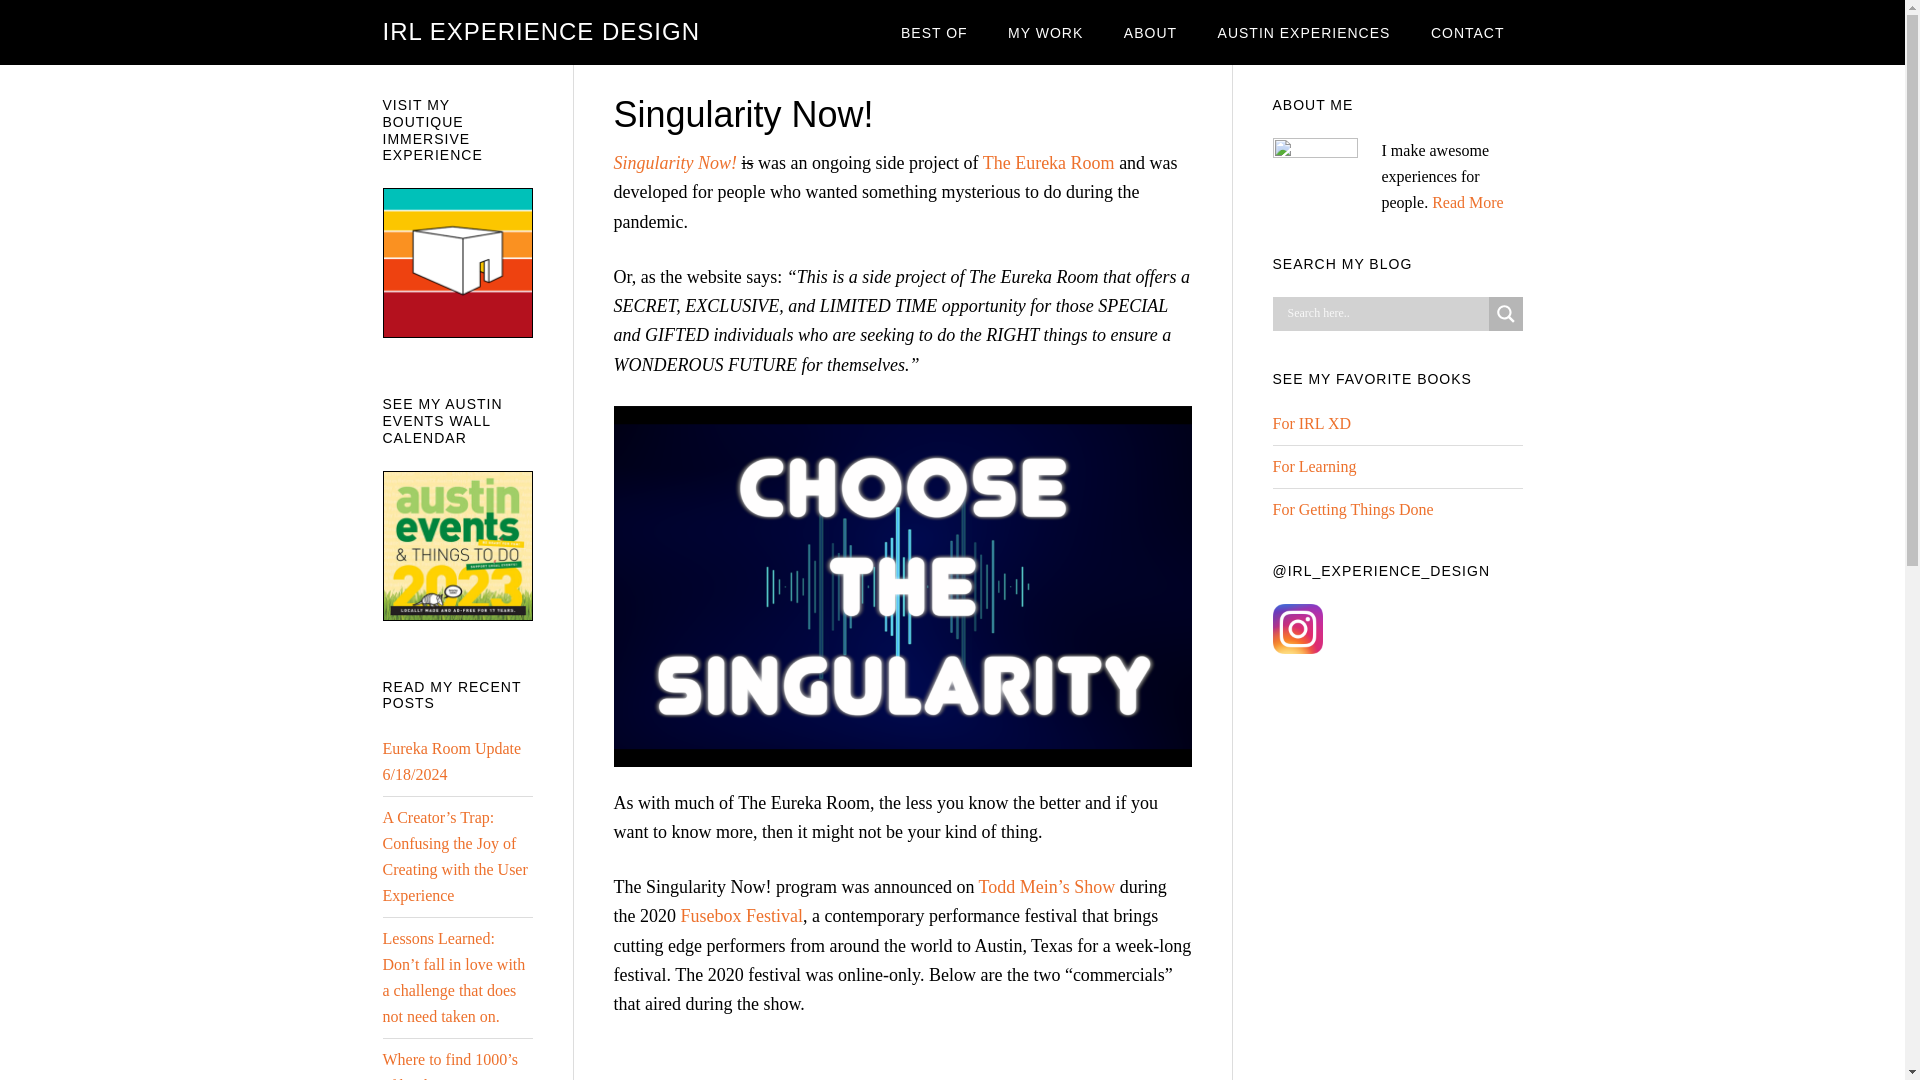  What do you see at coordinates (1313, 466) in the screenshot?
I see `For Learning` at bounding box center [1313, 466].